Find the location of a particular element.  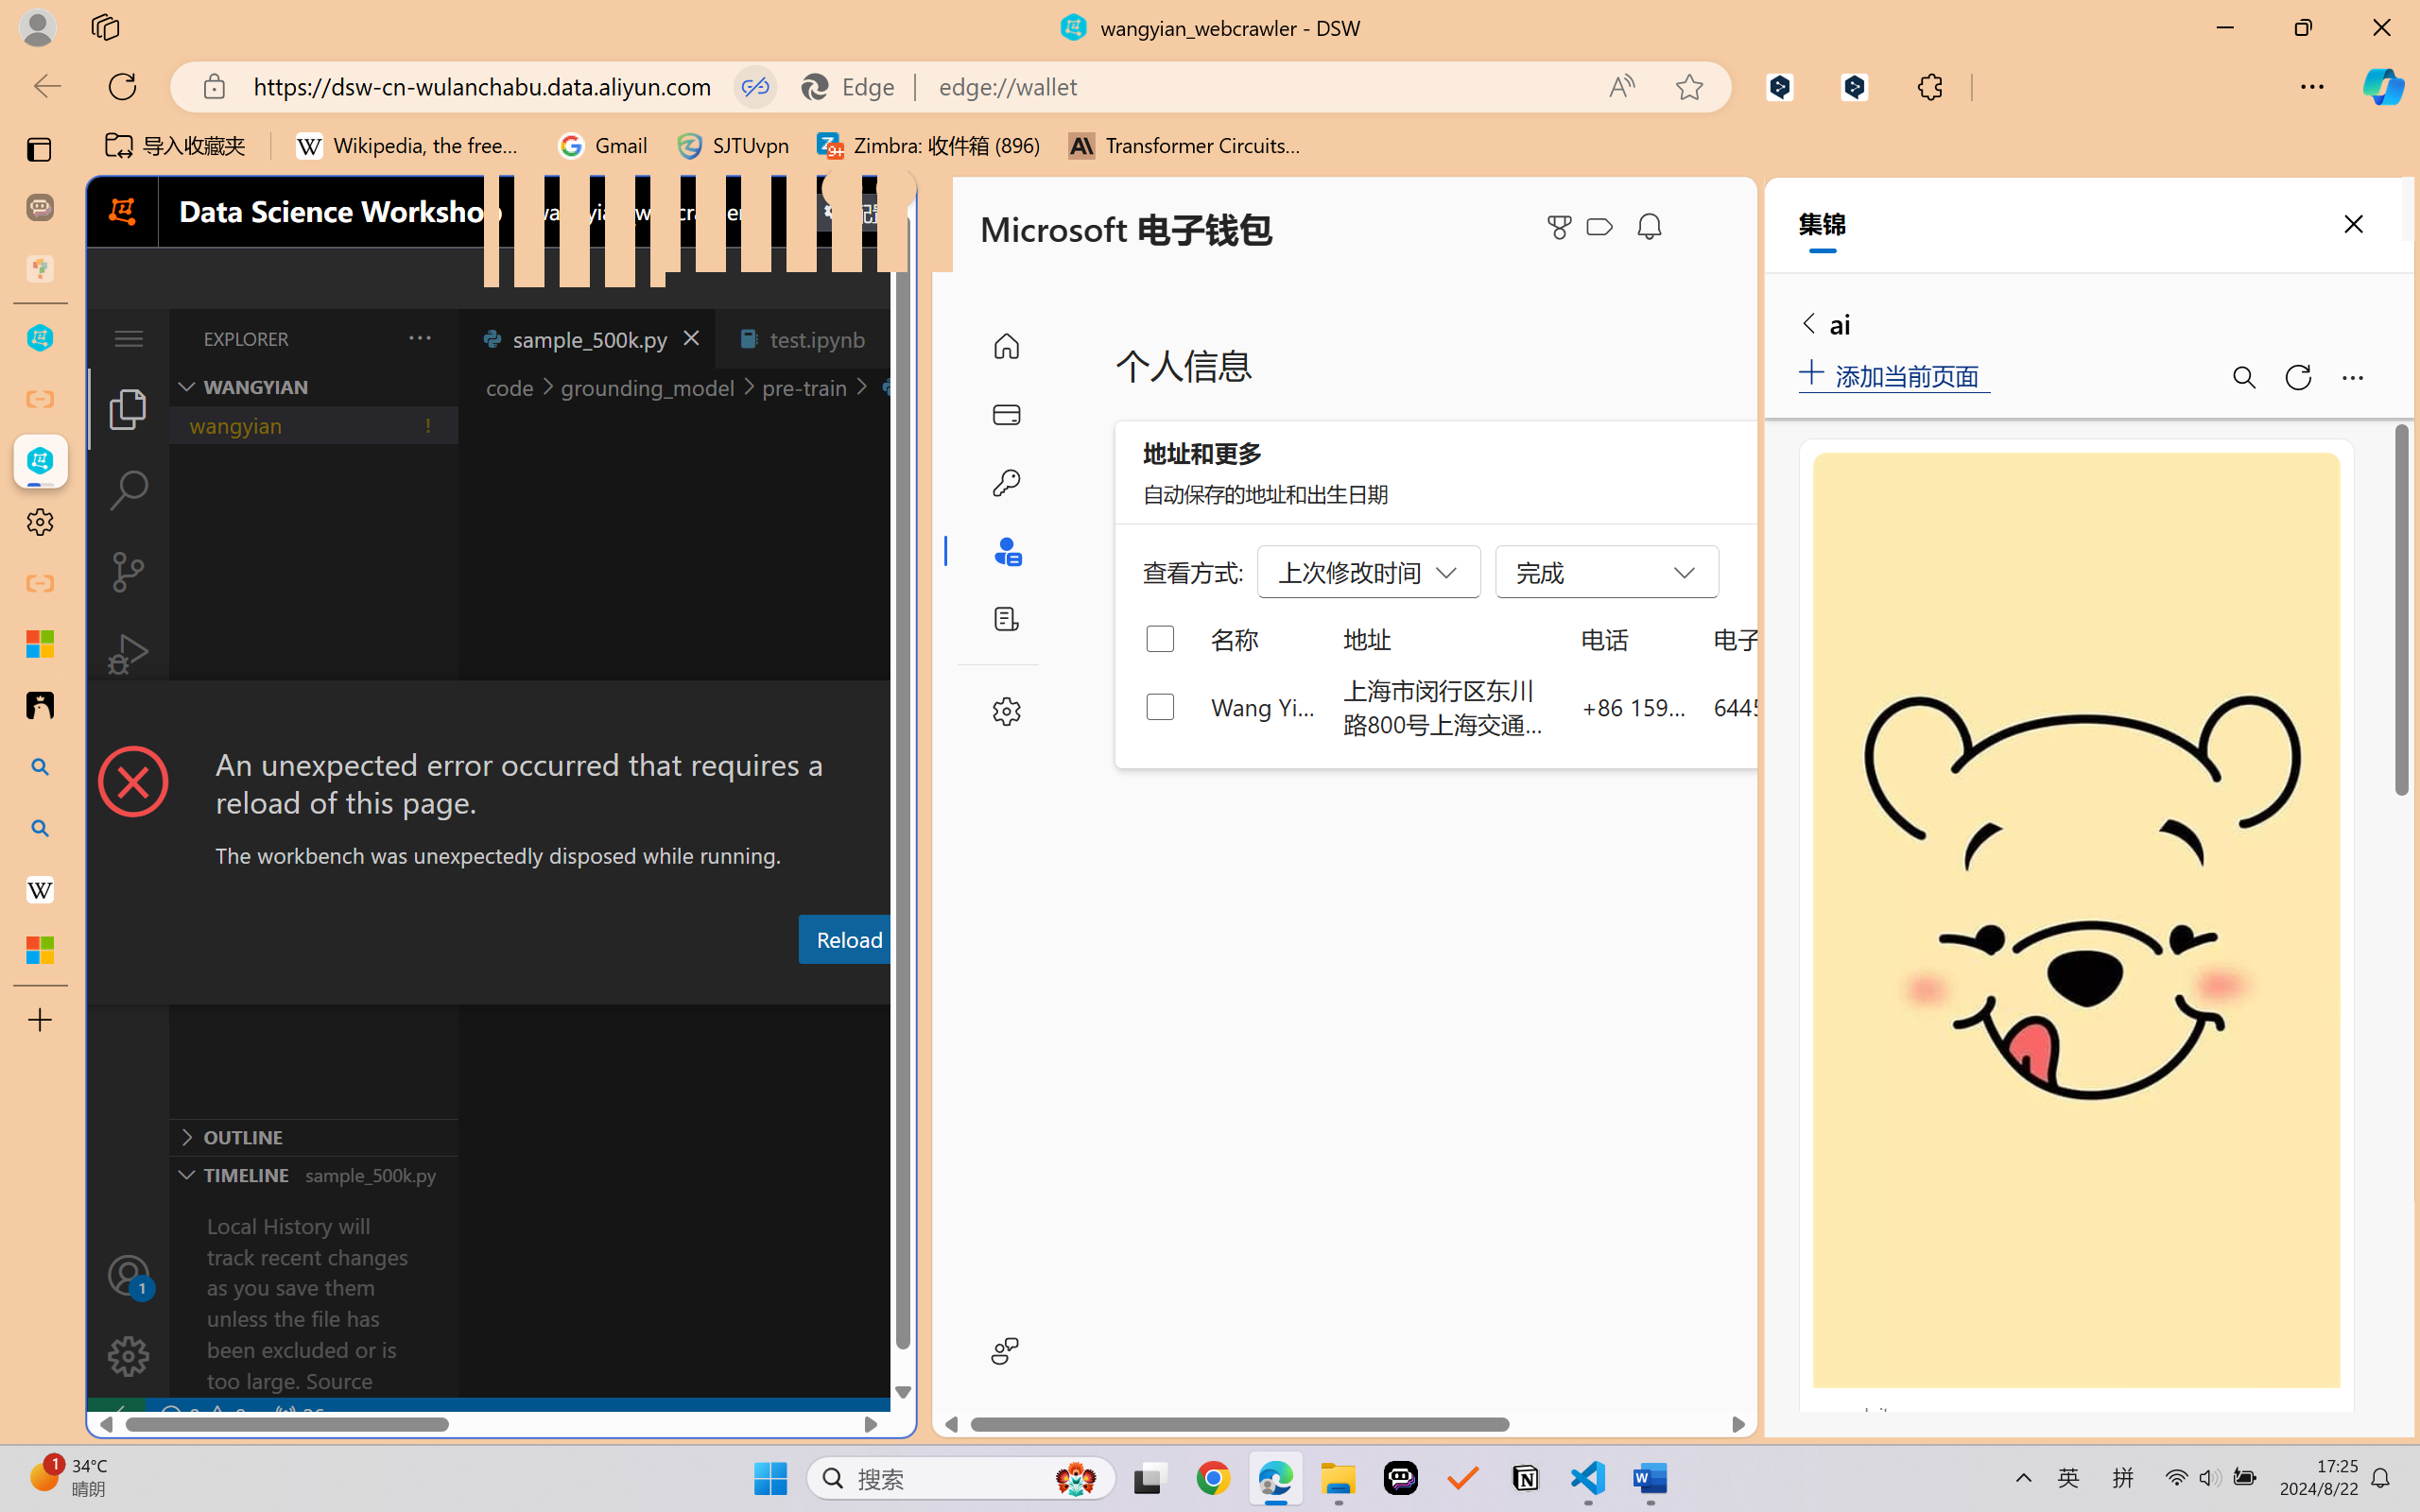

Extensions (Ctrl+Shift+X) is located at coordinates (129, 735).